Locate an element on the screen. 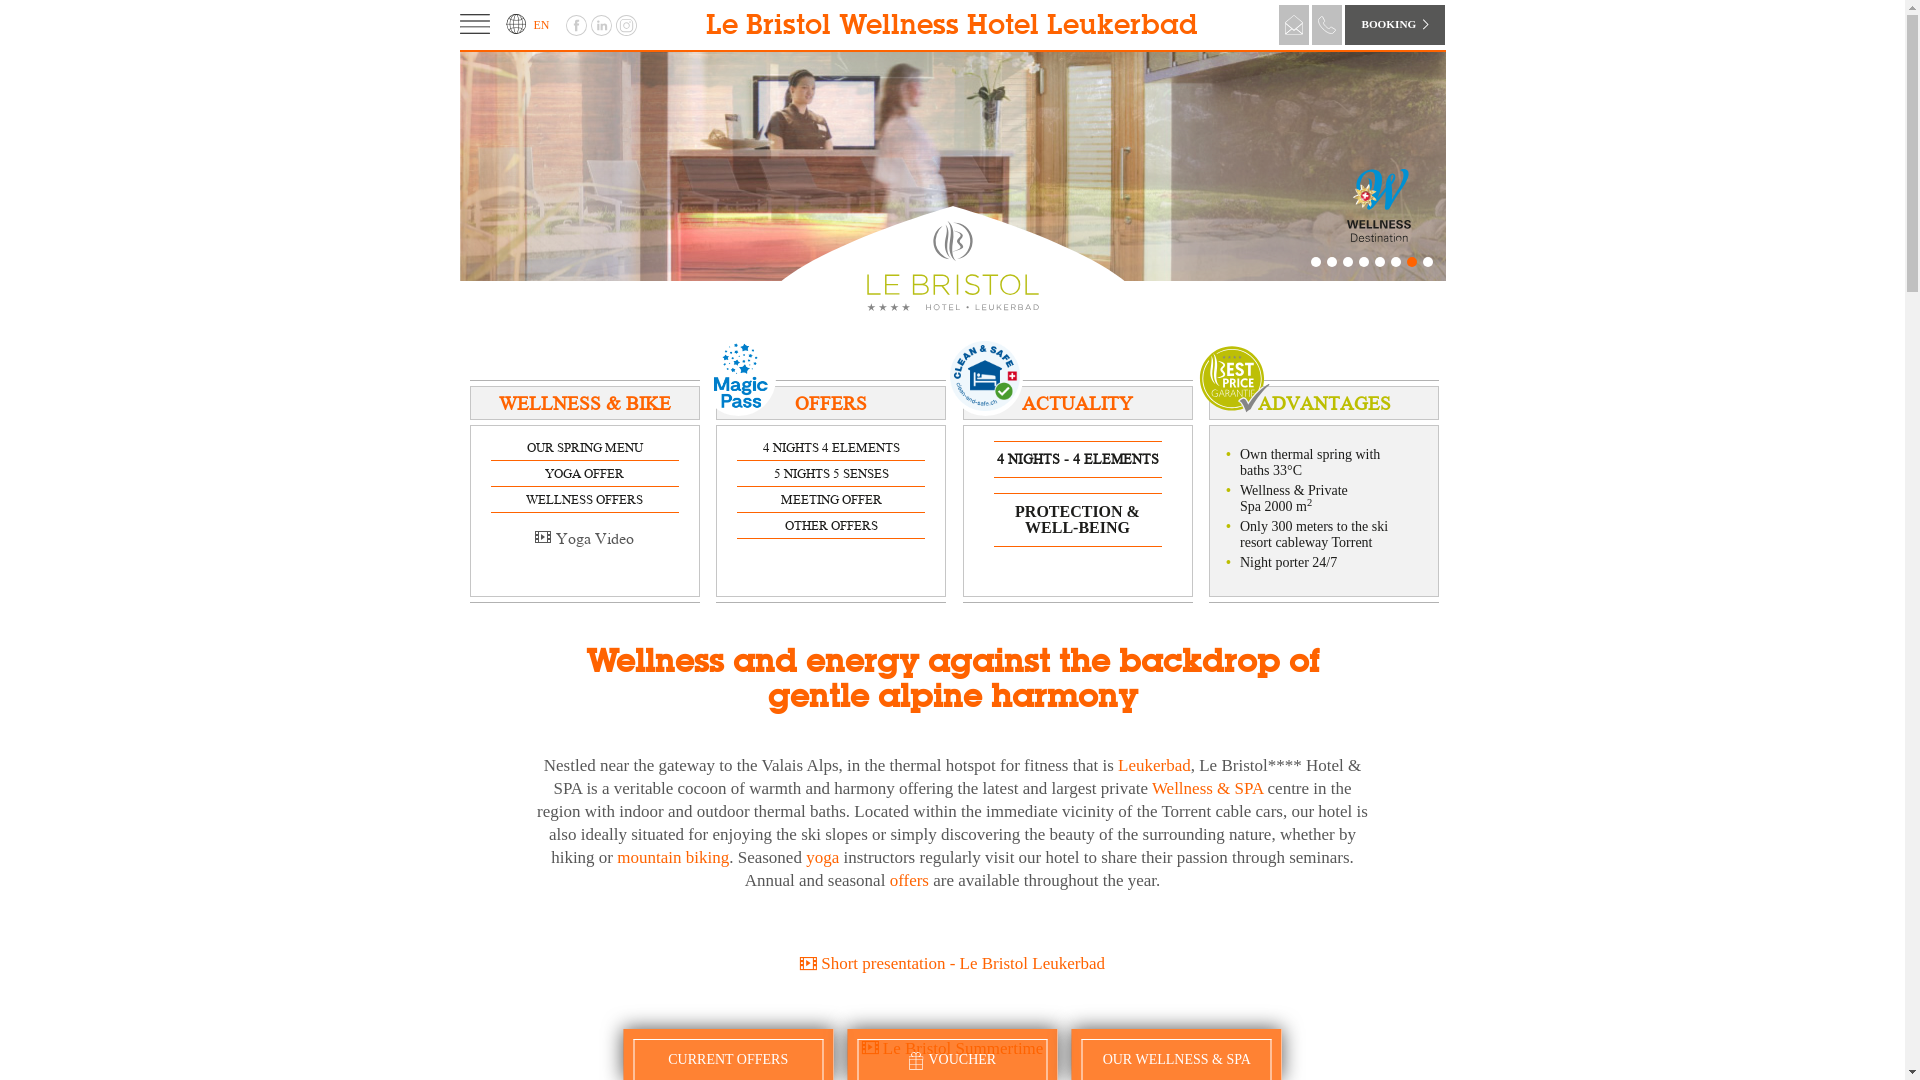 This screenshot has width=1920, height=1080. BOOKING is located at coordinates (1395, 24).